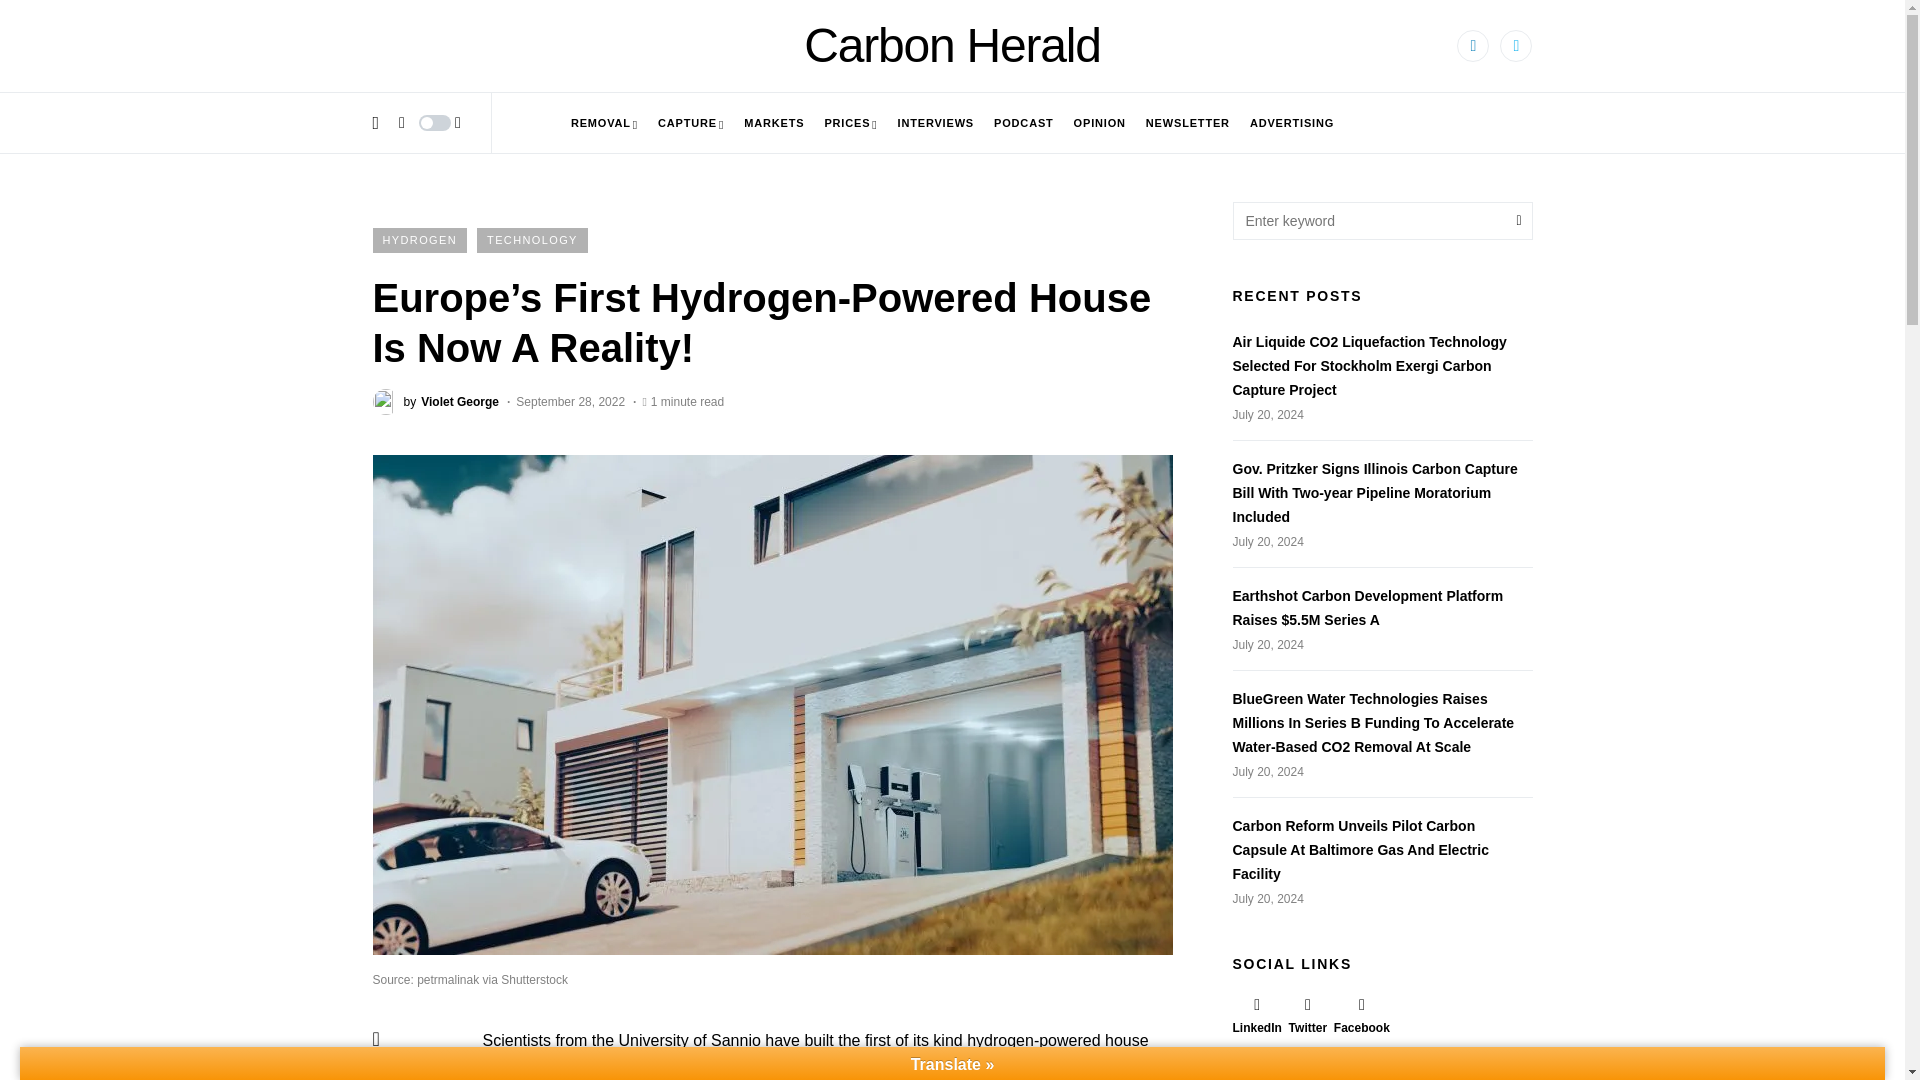  Describe the element at coordinates (604, 122) in the screenshot. I see `REMOVAL` at that location.